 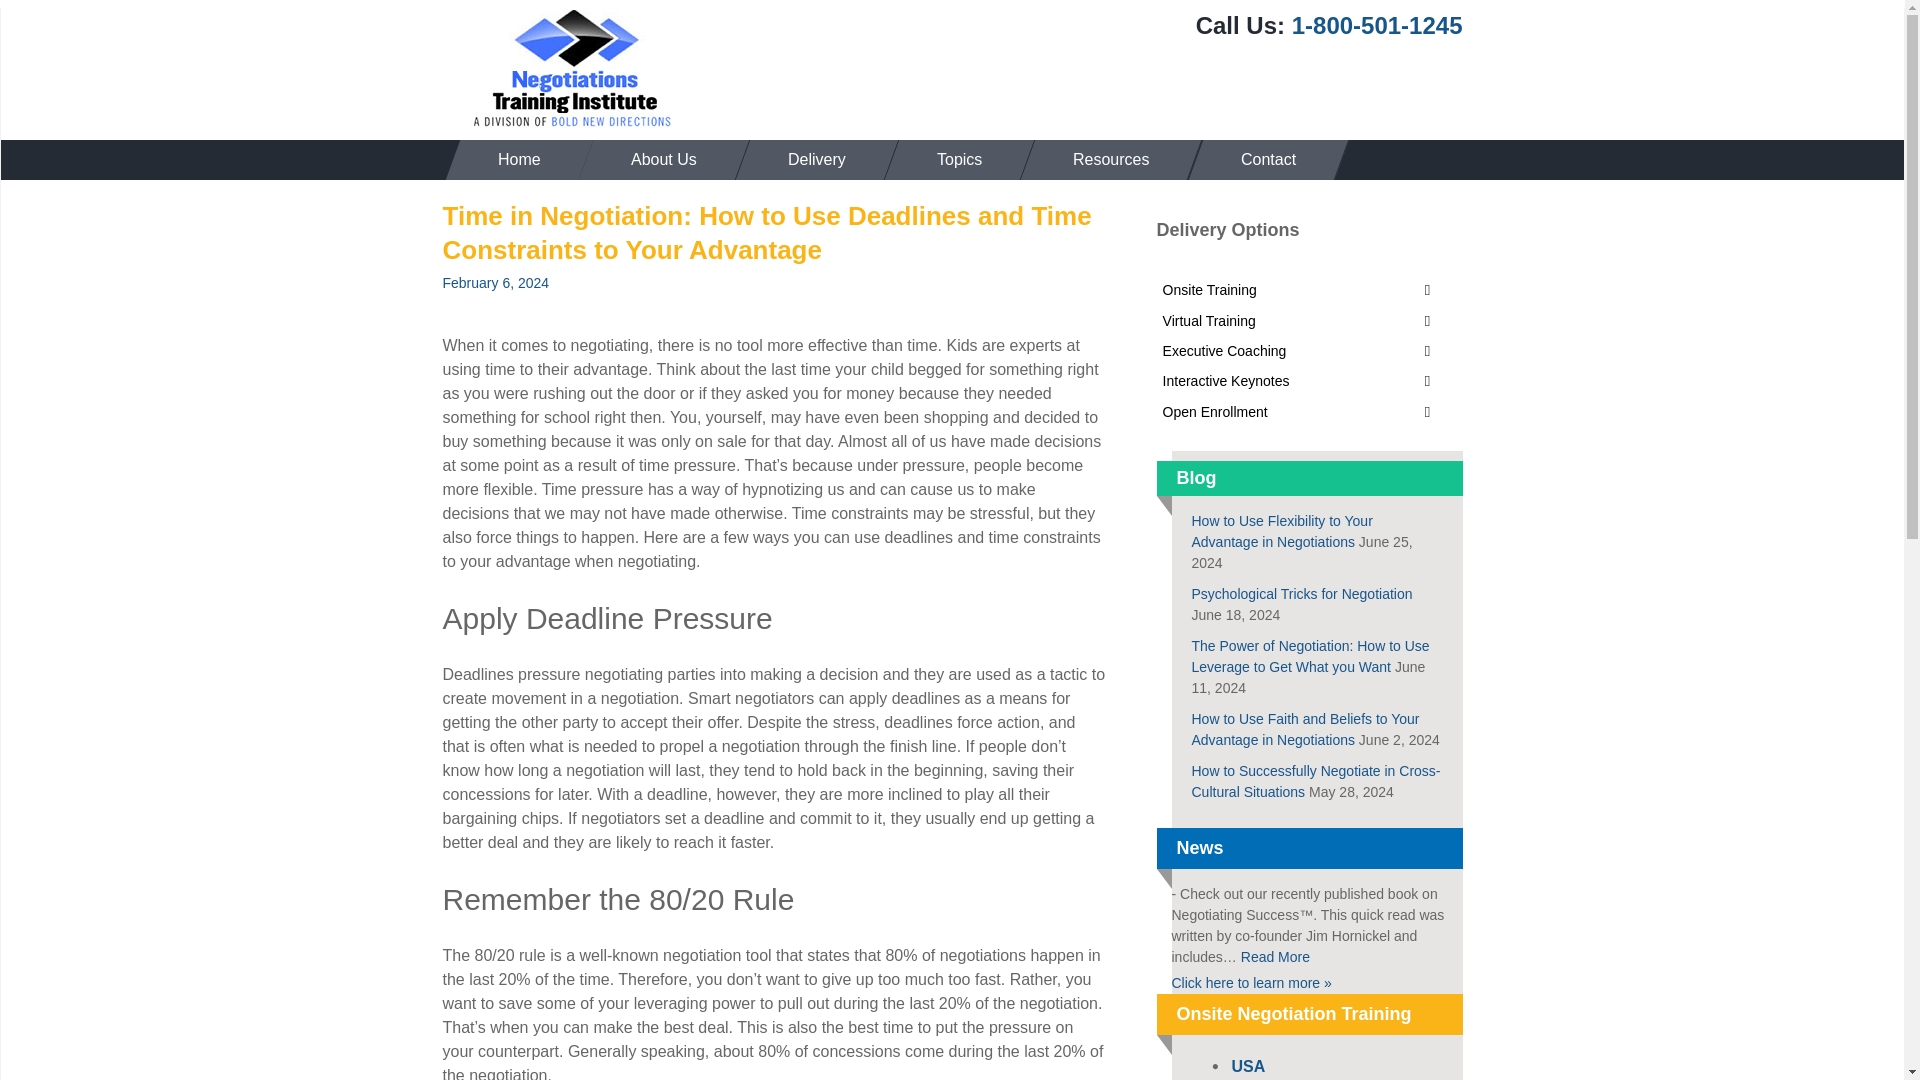 What do you see at coordinates (572, 68) in the screenshot?
I see `Negotiations Training Institute` at bounding box center [572, 68].